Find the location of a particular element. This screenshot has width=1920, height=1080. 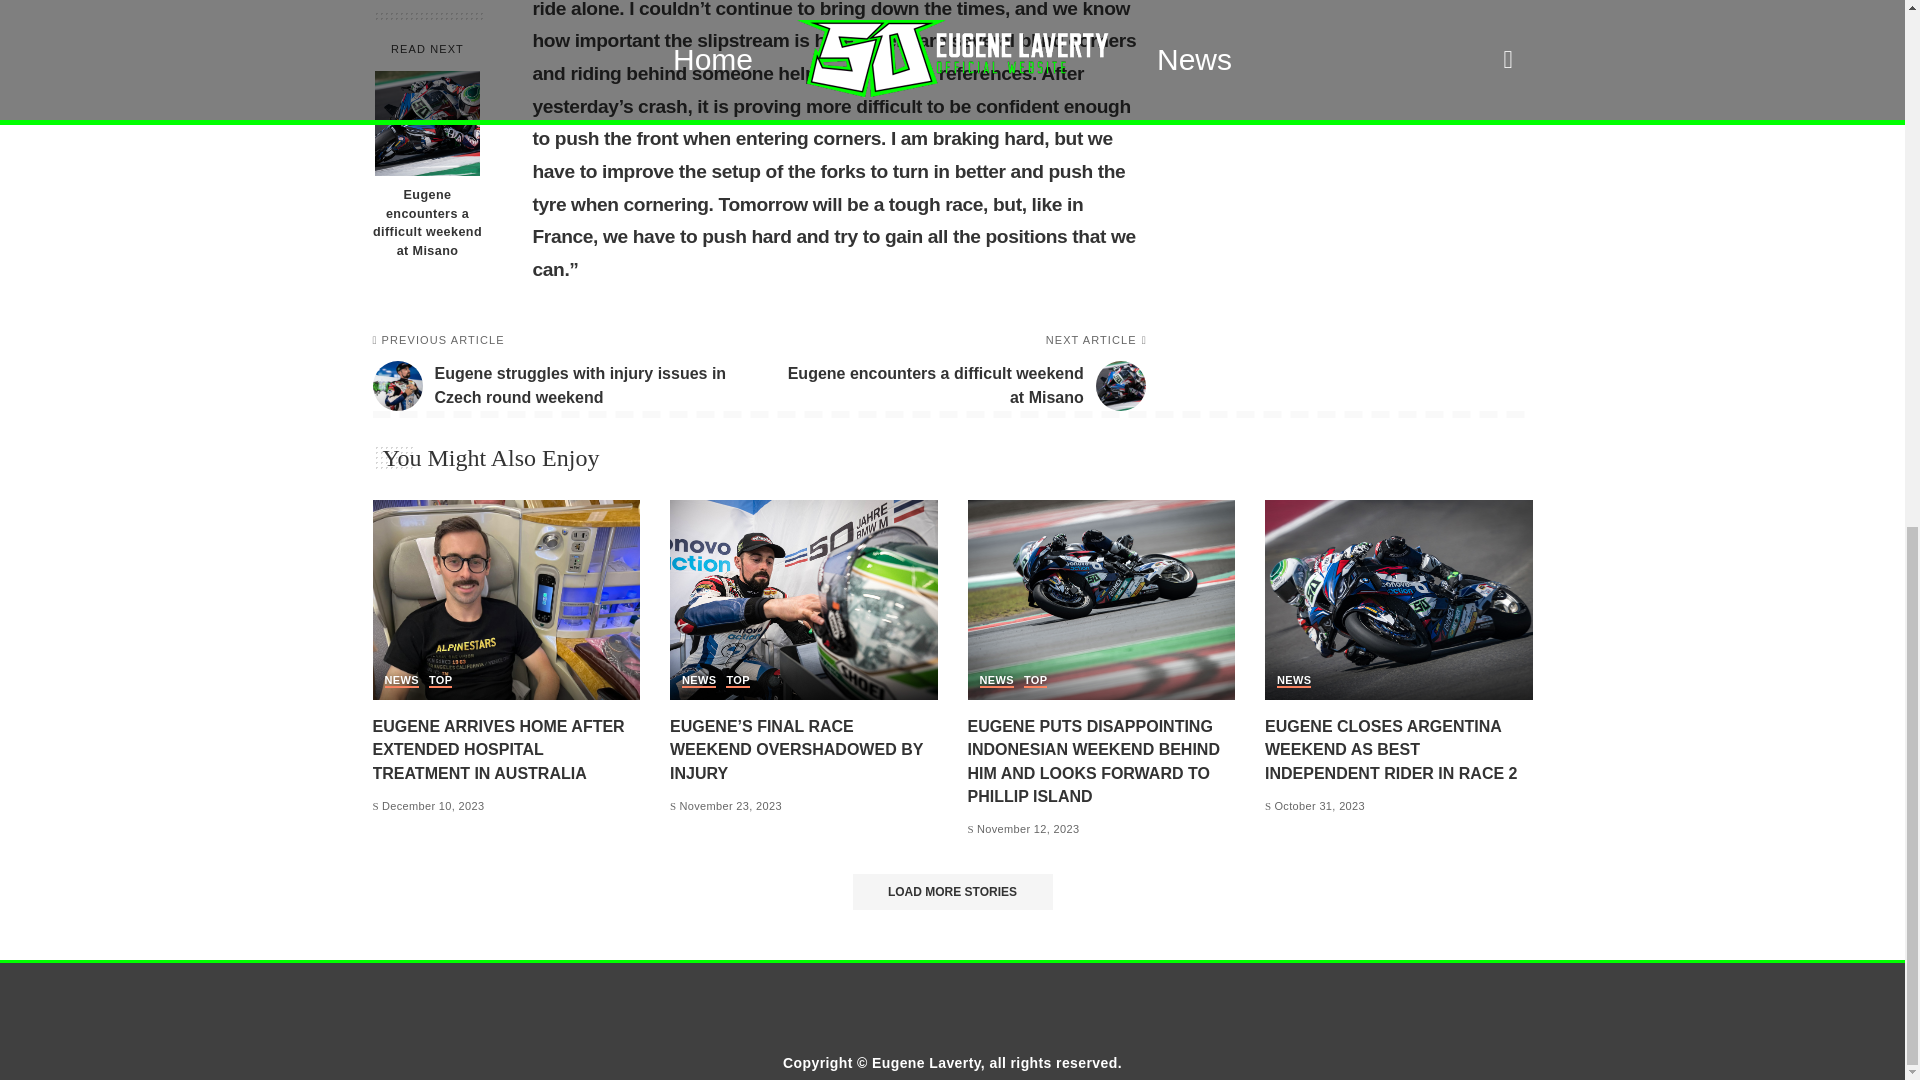

TOP is located at coordinates (962, 372).